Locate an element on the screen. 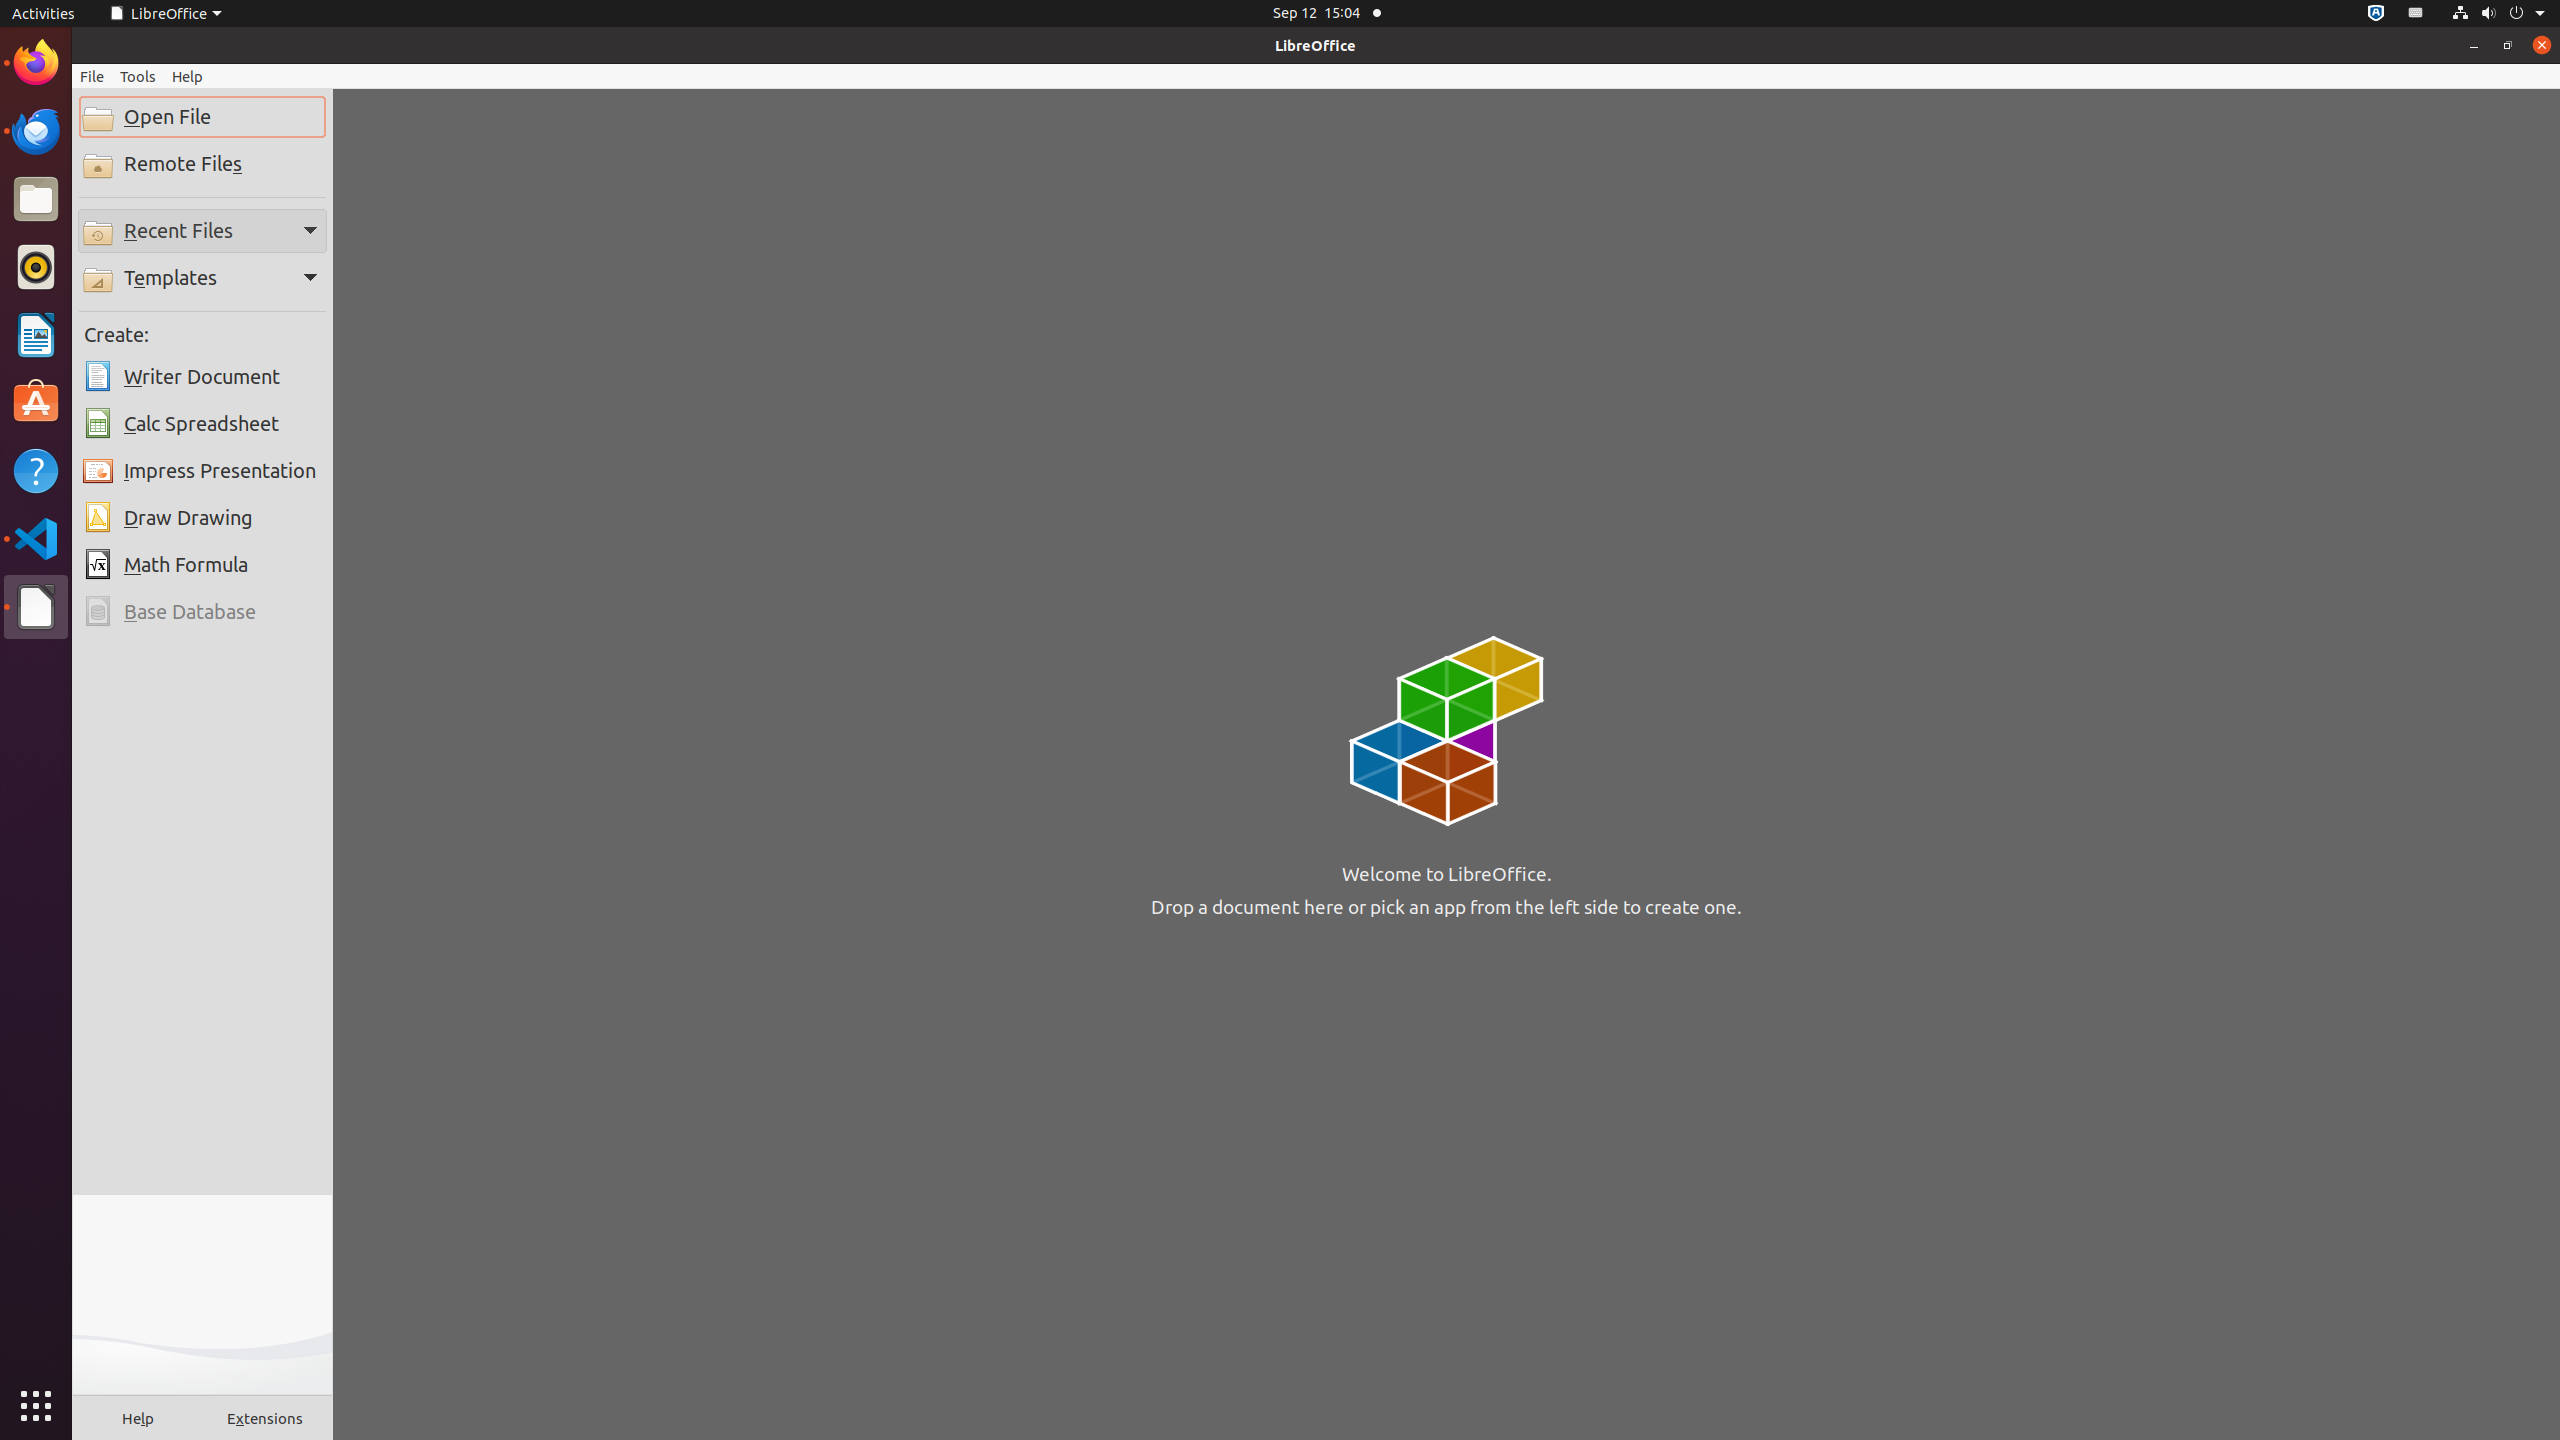 The height and width of the screenshot is (1440, 2560). Recent Files is located at coordinates (202, 230).